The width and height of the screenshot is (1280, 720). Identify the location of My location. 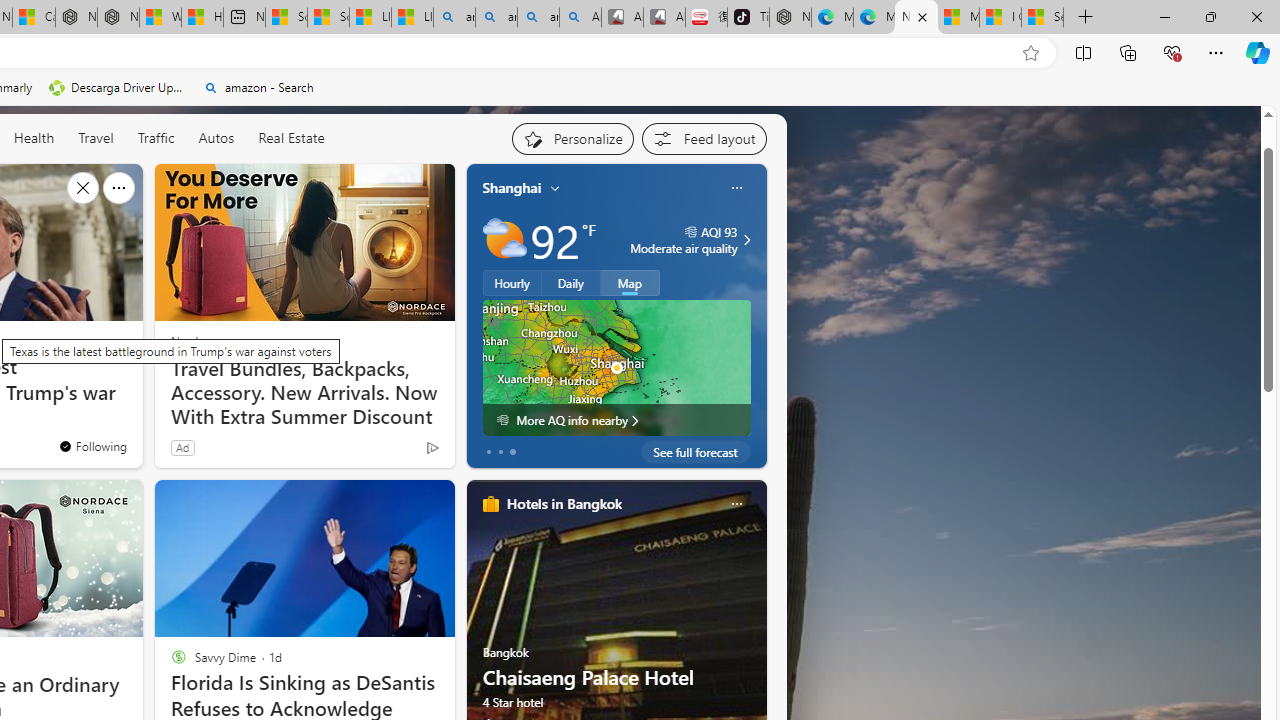
(555, 188).